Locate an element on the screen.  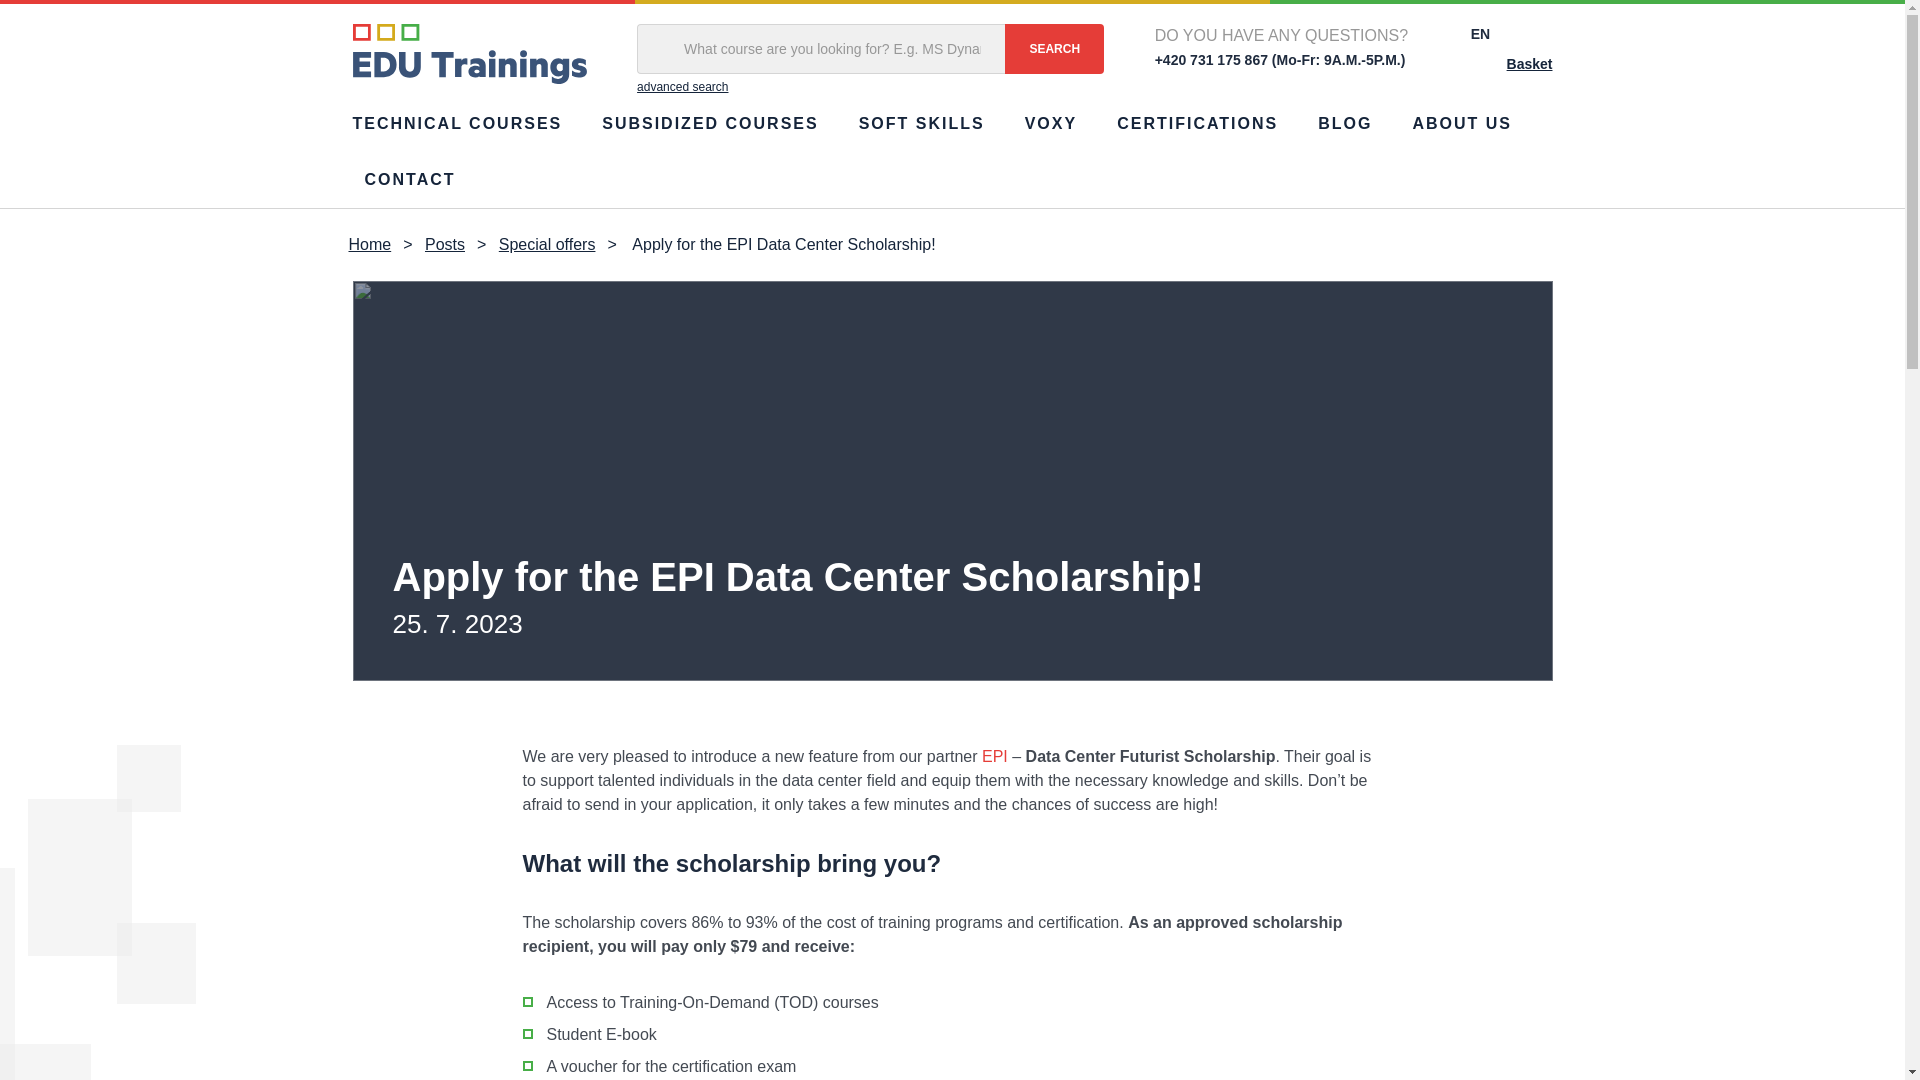
CONTACT is located at coordinates (408, 180).